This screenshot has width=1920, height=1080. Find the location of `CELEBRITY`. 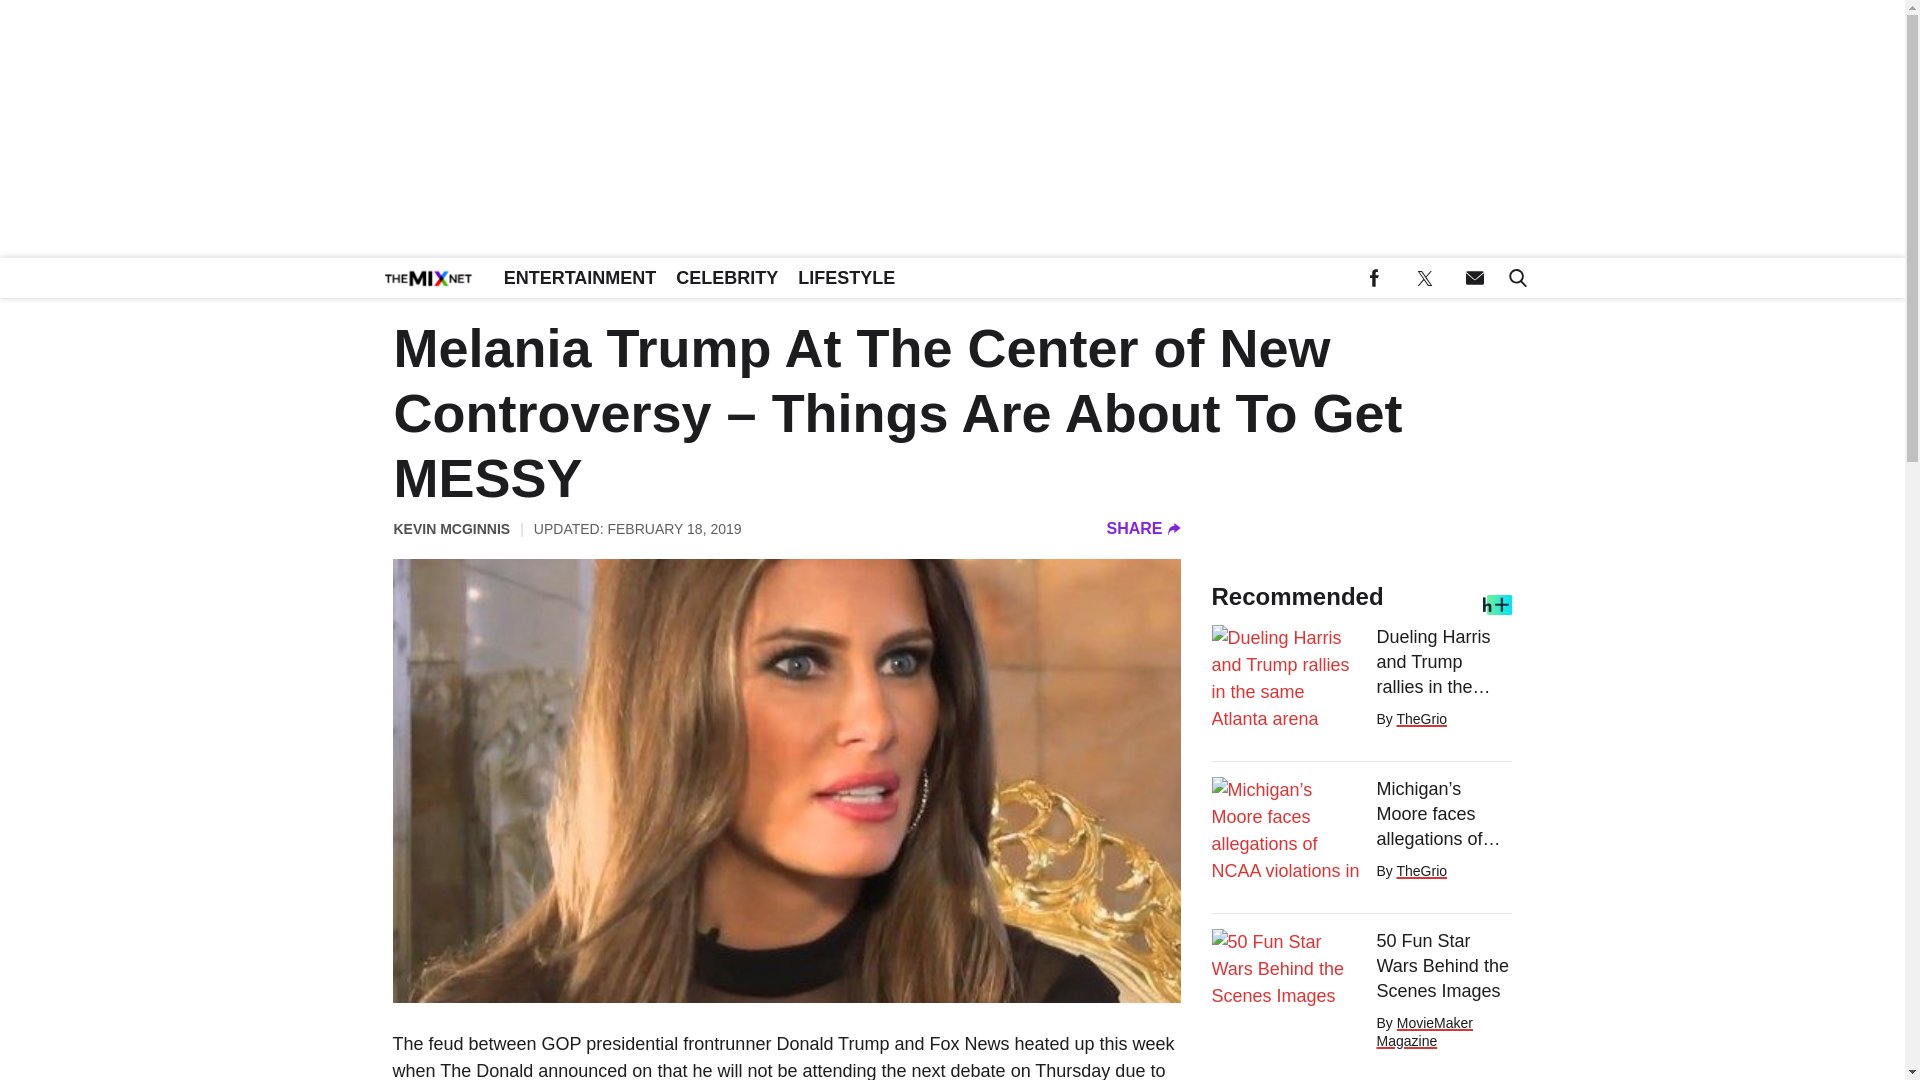

CELEBRITY is located at coordinates (726, 278).